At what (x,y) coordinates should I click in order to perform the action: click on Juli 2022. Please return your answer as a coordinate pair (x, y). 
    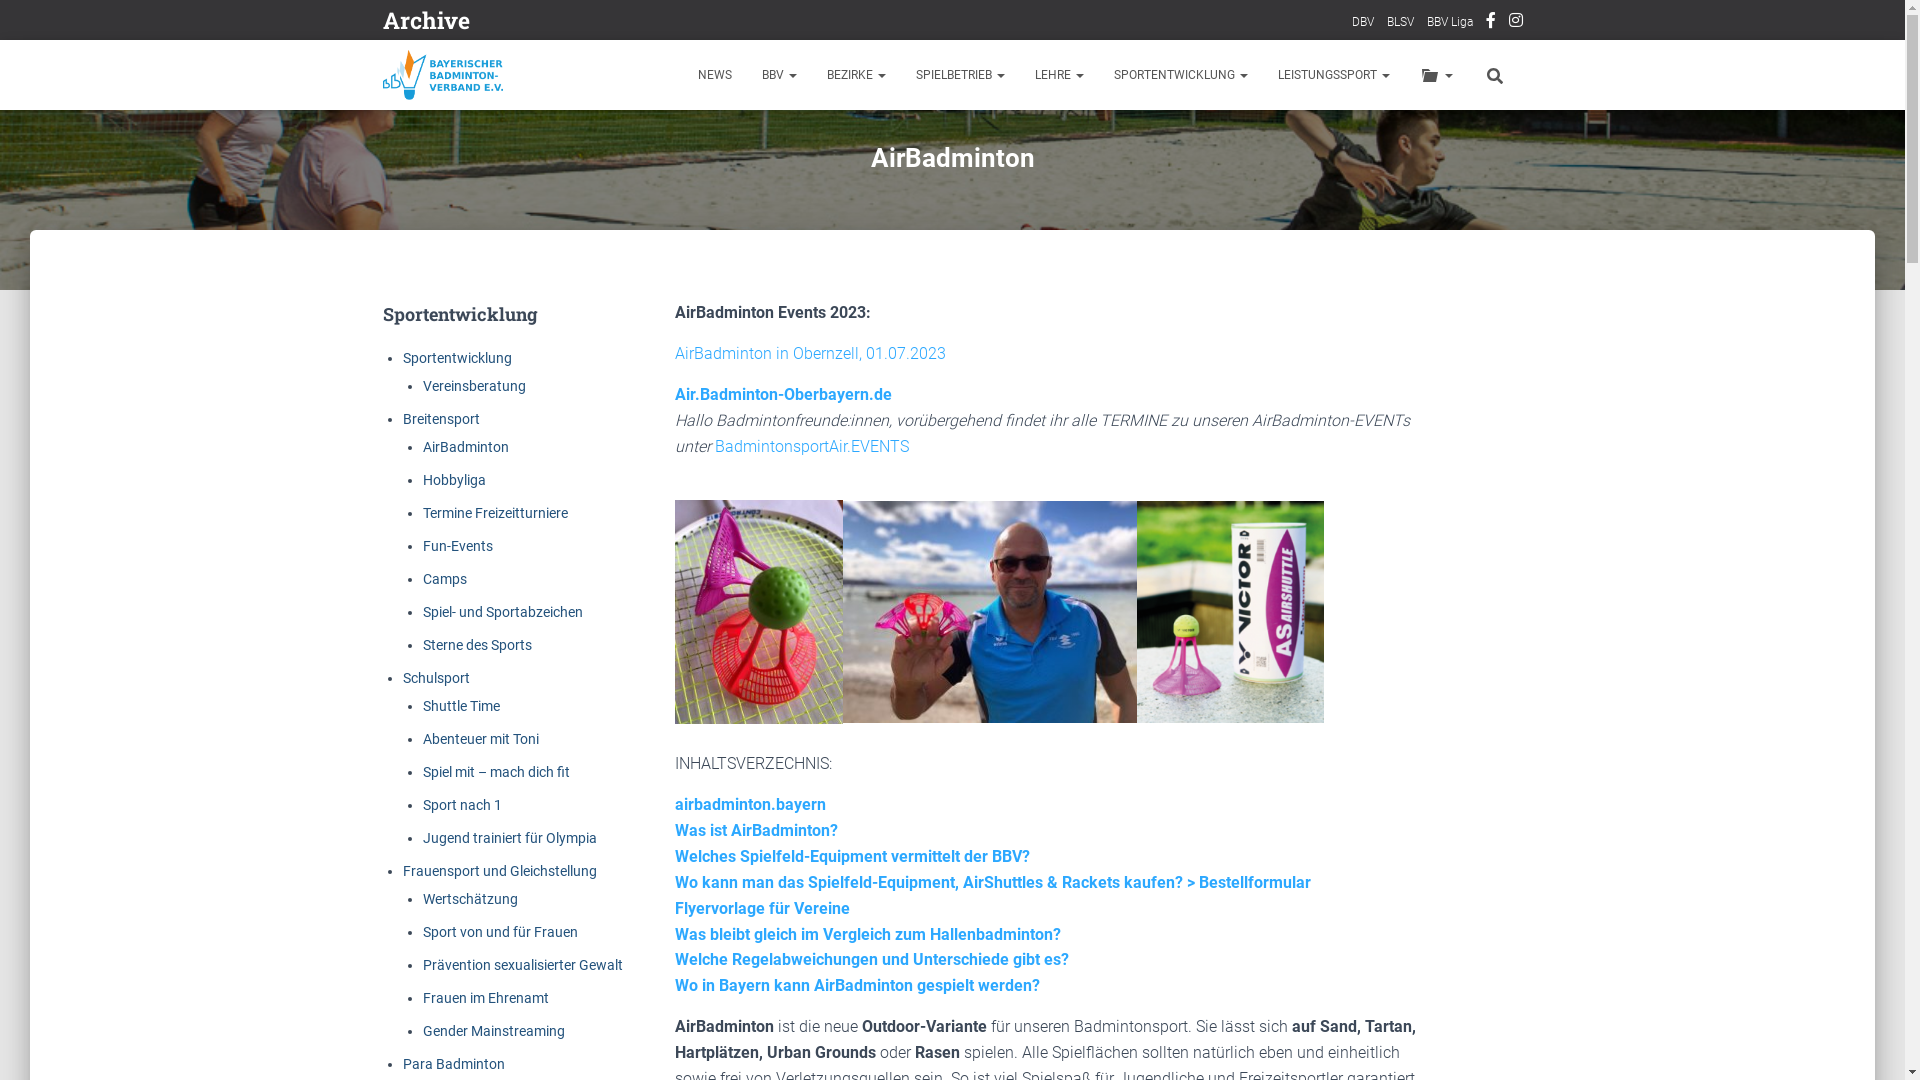
    Looking at the image, I should click on (804, 145).